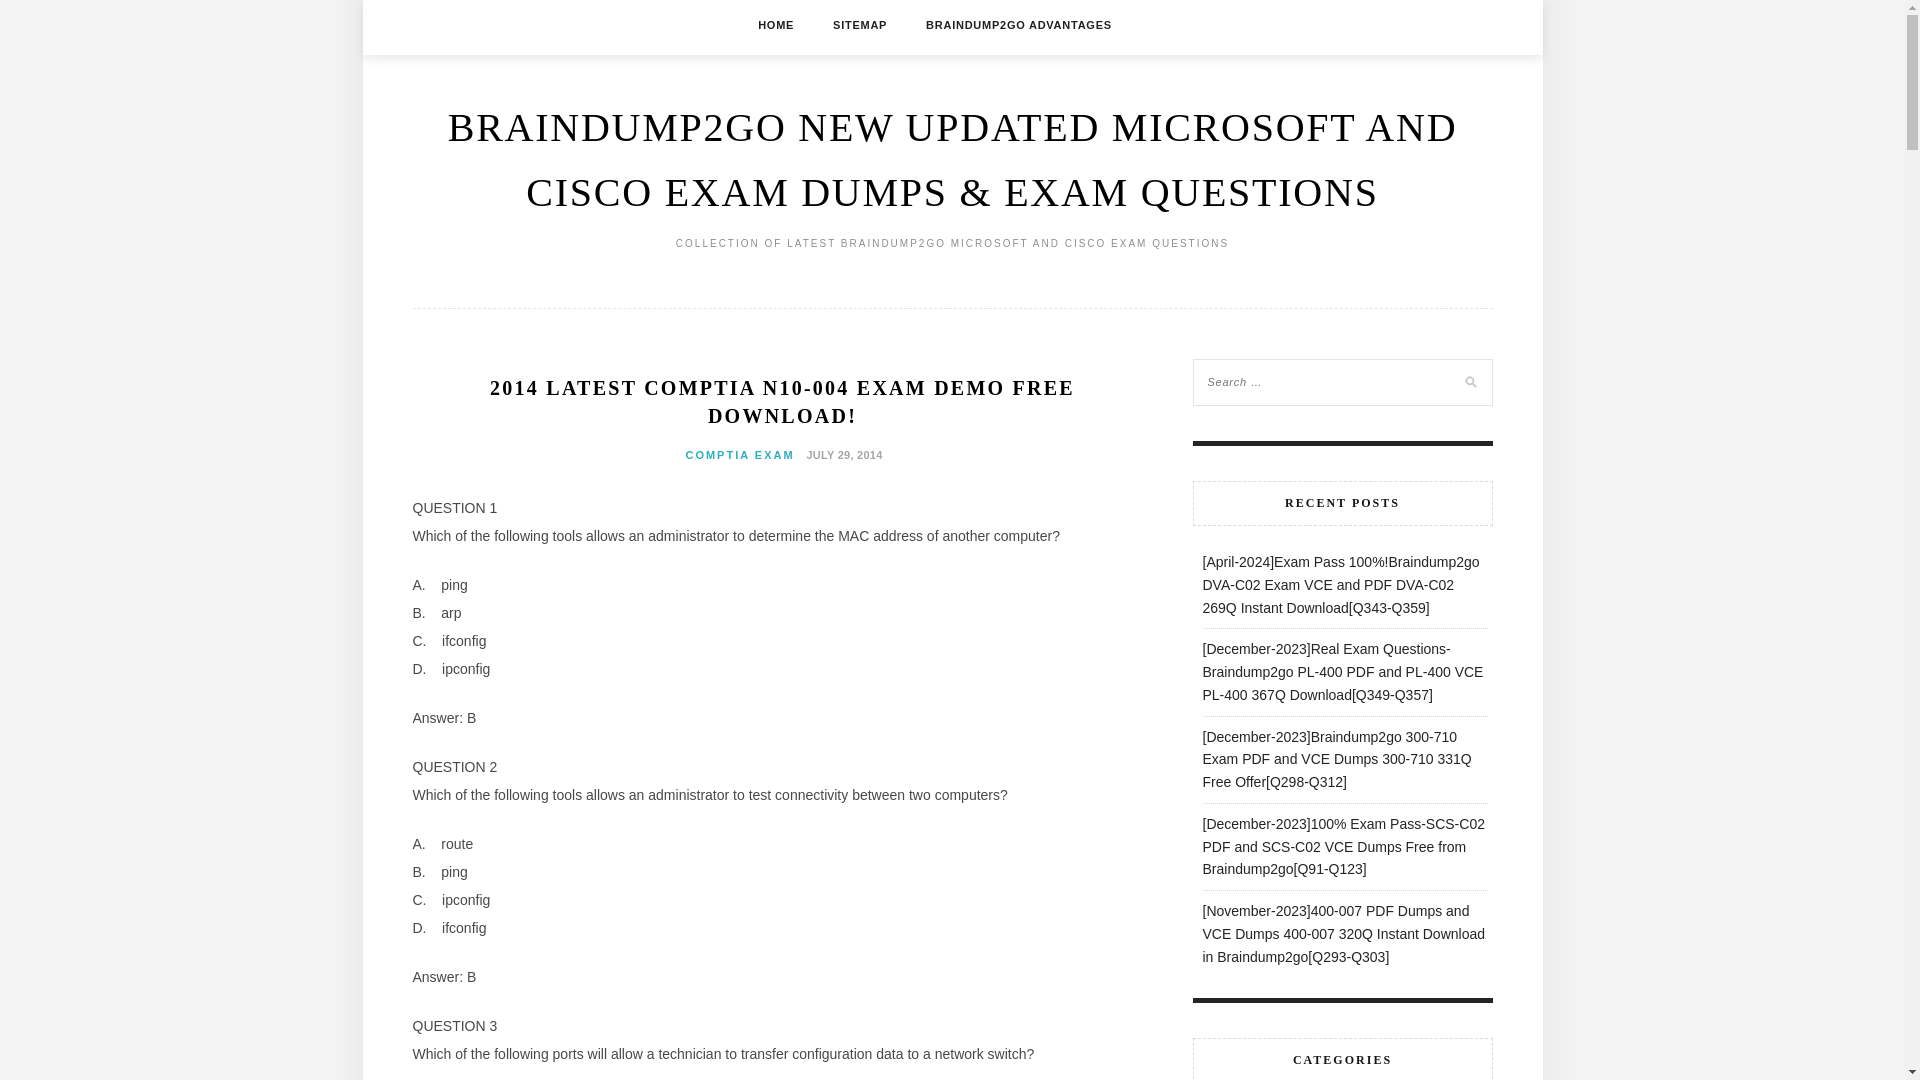 The width and height of the screenshot is (1920, 1080). I want to click on Search, so click(37, 15).